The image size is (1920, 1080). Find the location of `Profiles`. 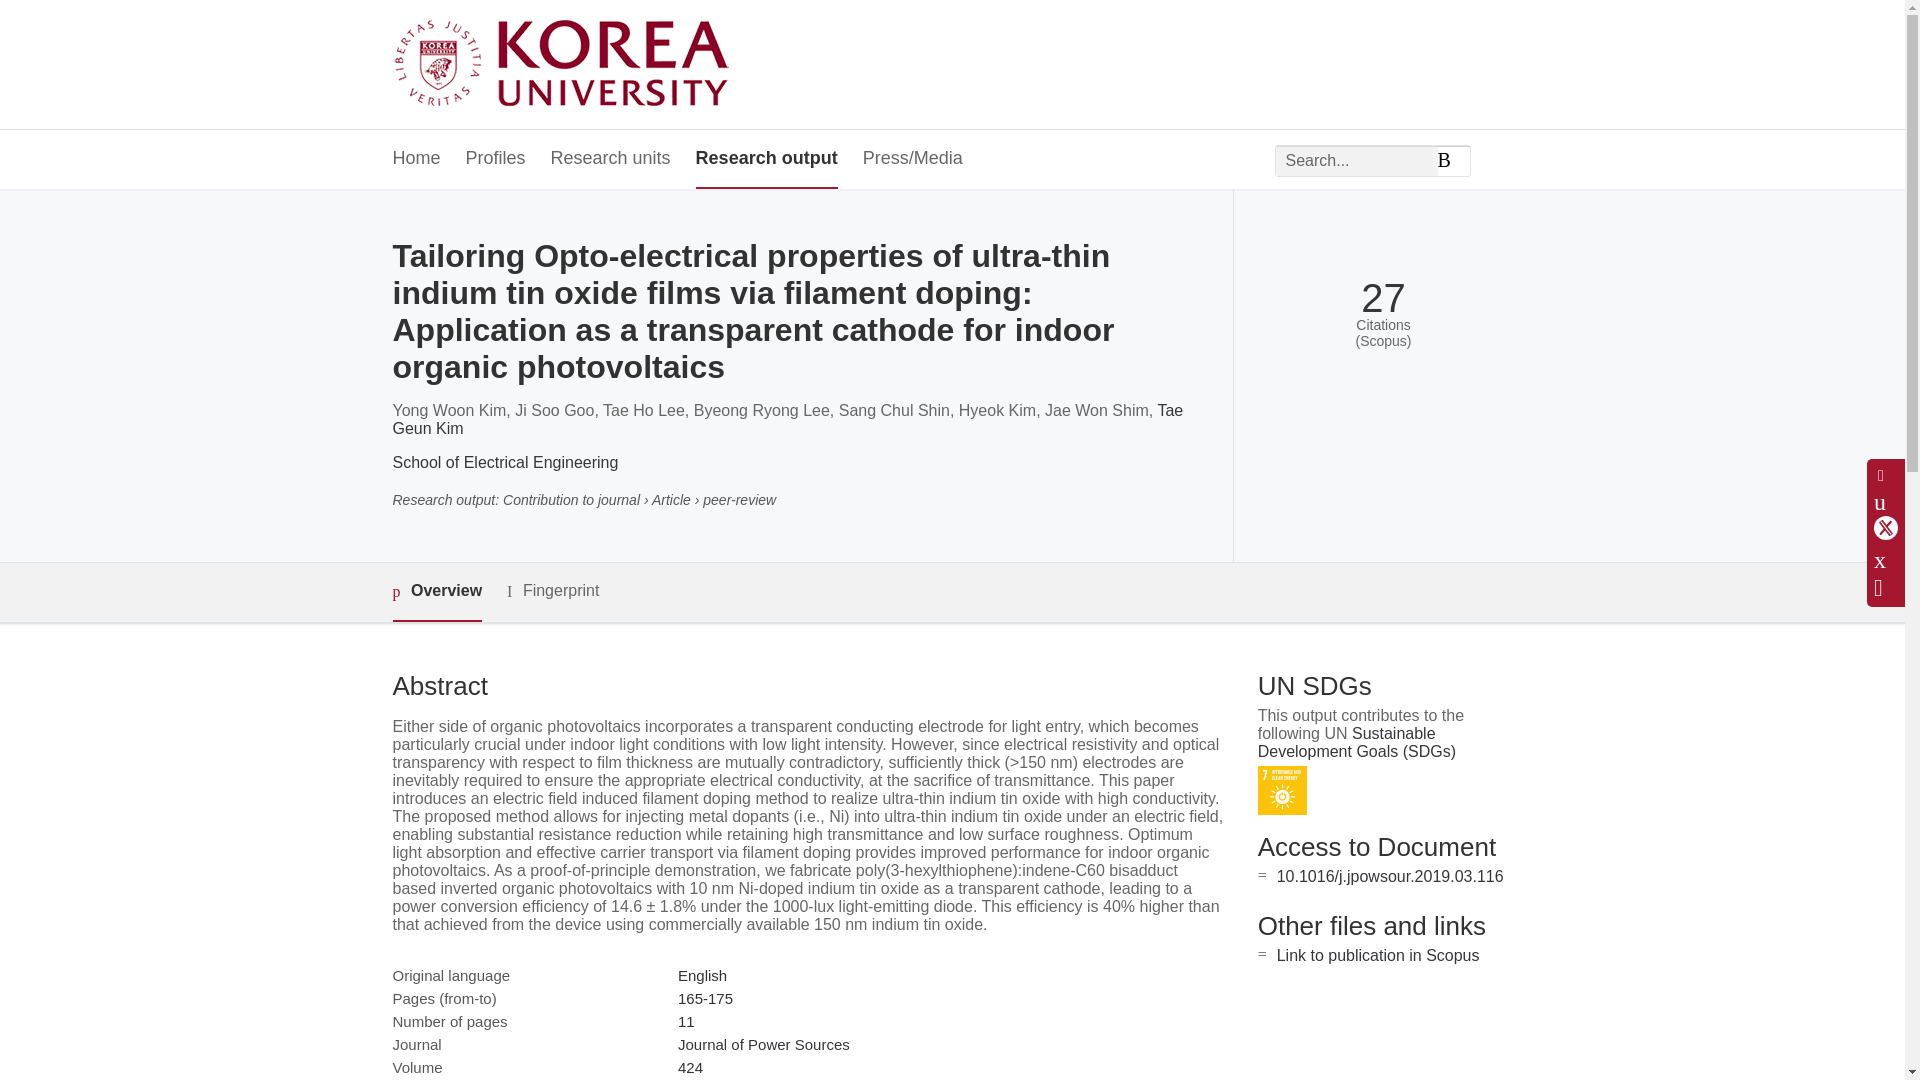

Profiles is located at coordinates (496, 159).